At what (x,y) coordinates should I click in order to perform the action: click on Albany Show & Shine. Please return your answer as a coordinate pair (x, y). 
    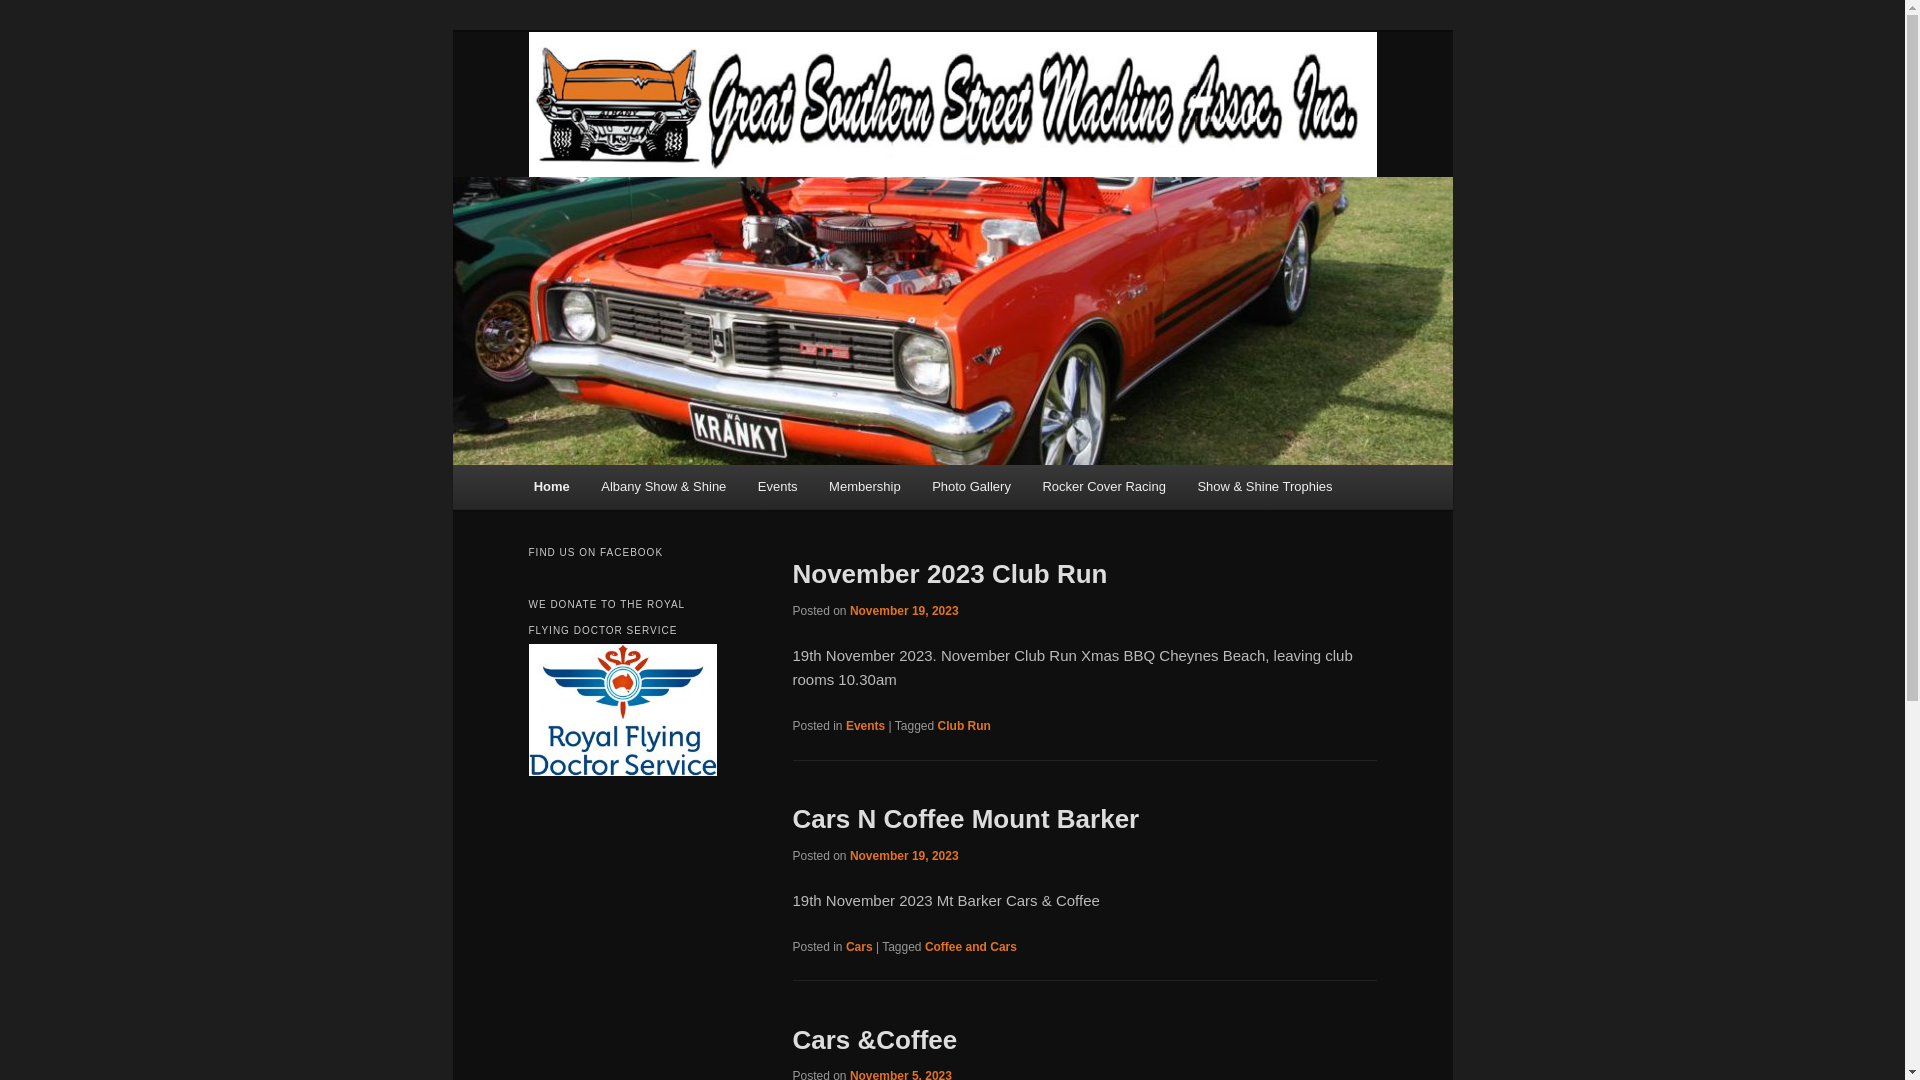
    Looking at the image, I should click on (664, 486).